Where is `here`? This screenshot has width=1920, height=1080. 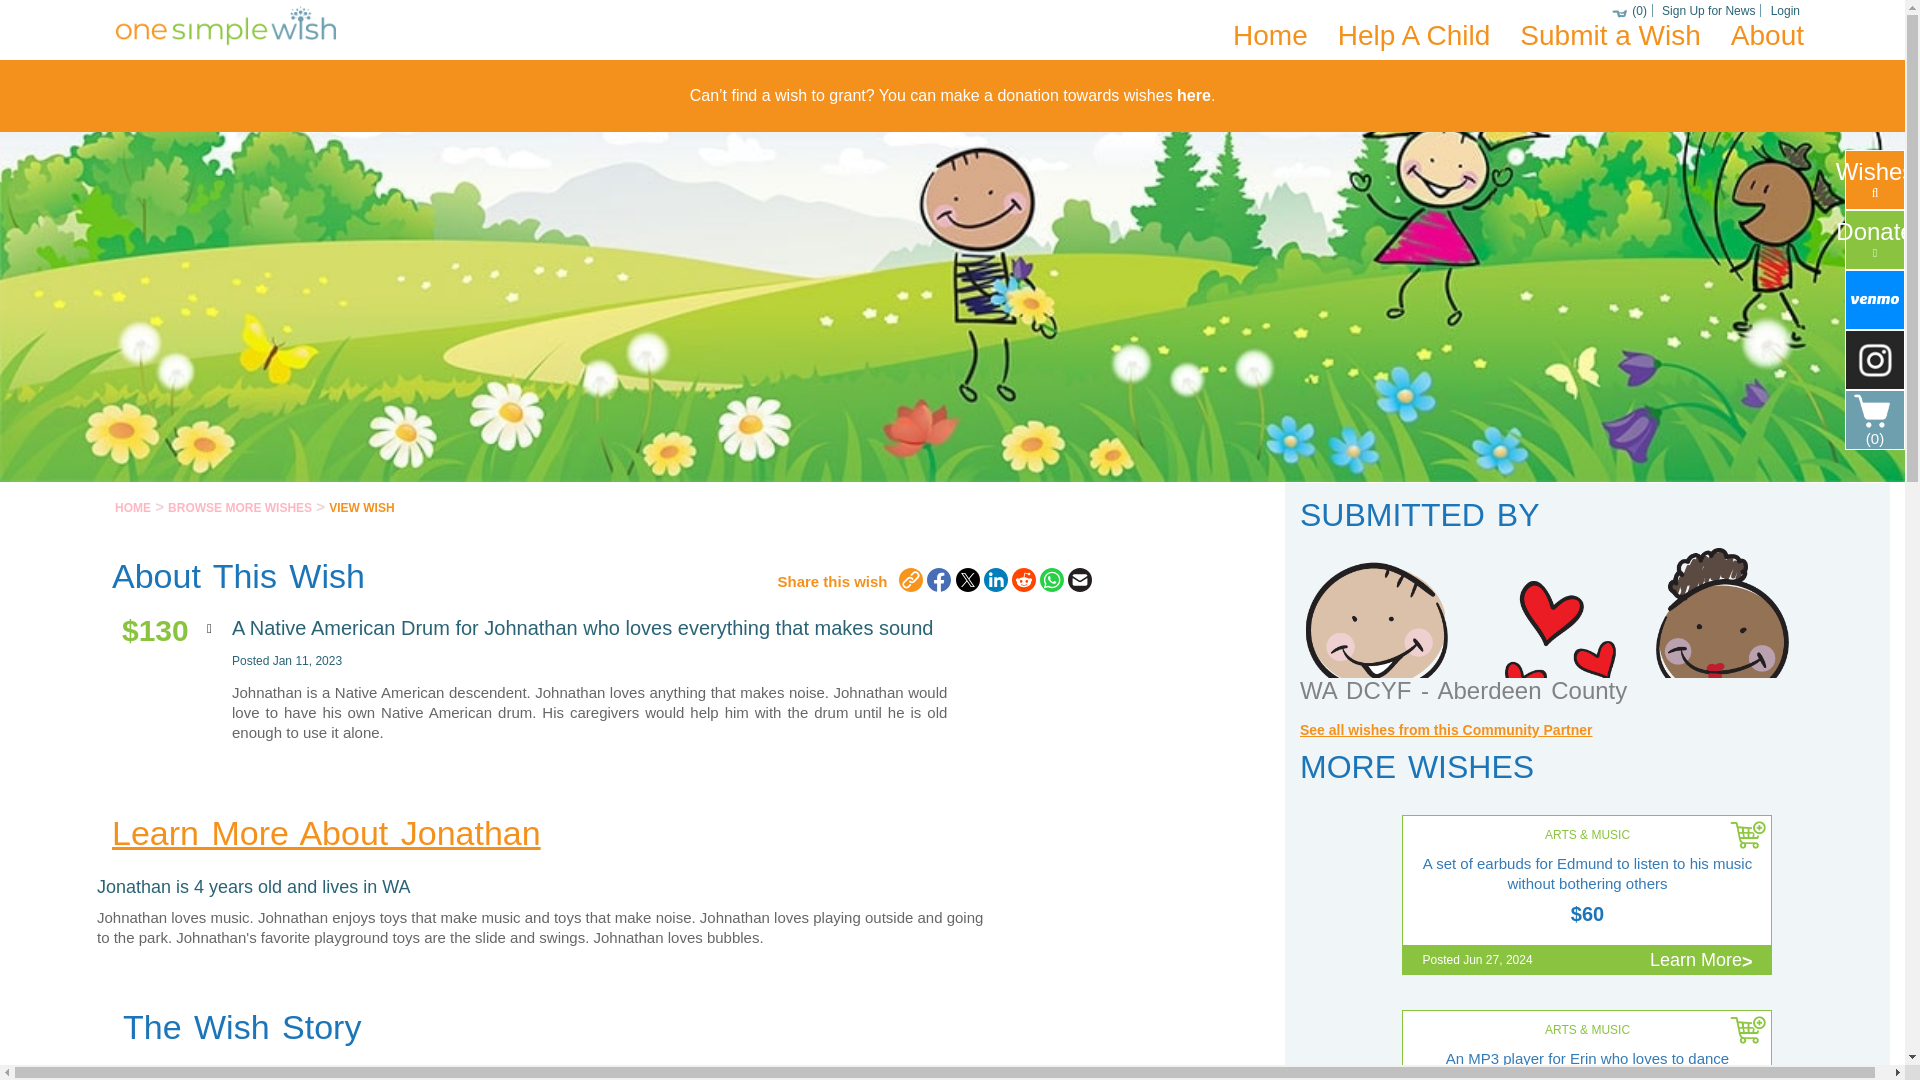
here is located at coordinates (1194, 95).